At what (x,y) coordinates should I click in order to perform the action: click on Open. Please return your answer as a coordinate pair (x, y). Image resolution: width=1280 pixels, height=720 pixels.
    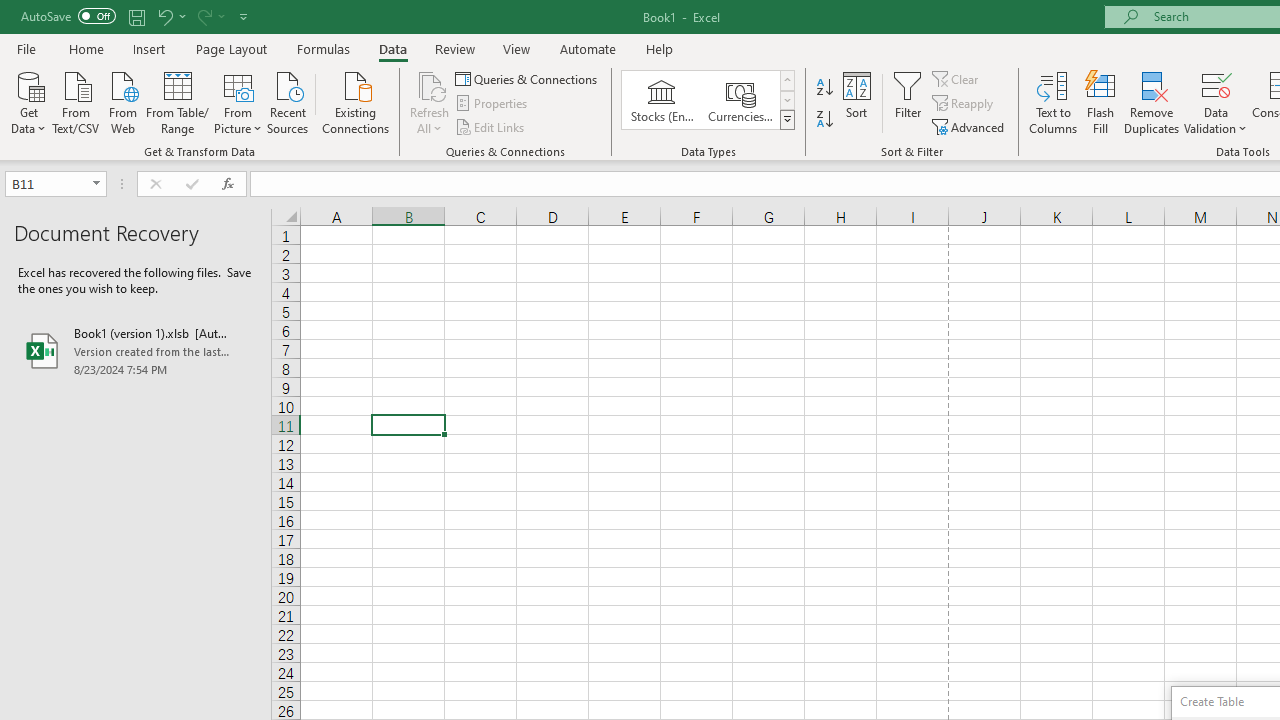
    Looking at the image, I should click on (96, 184).